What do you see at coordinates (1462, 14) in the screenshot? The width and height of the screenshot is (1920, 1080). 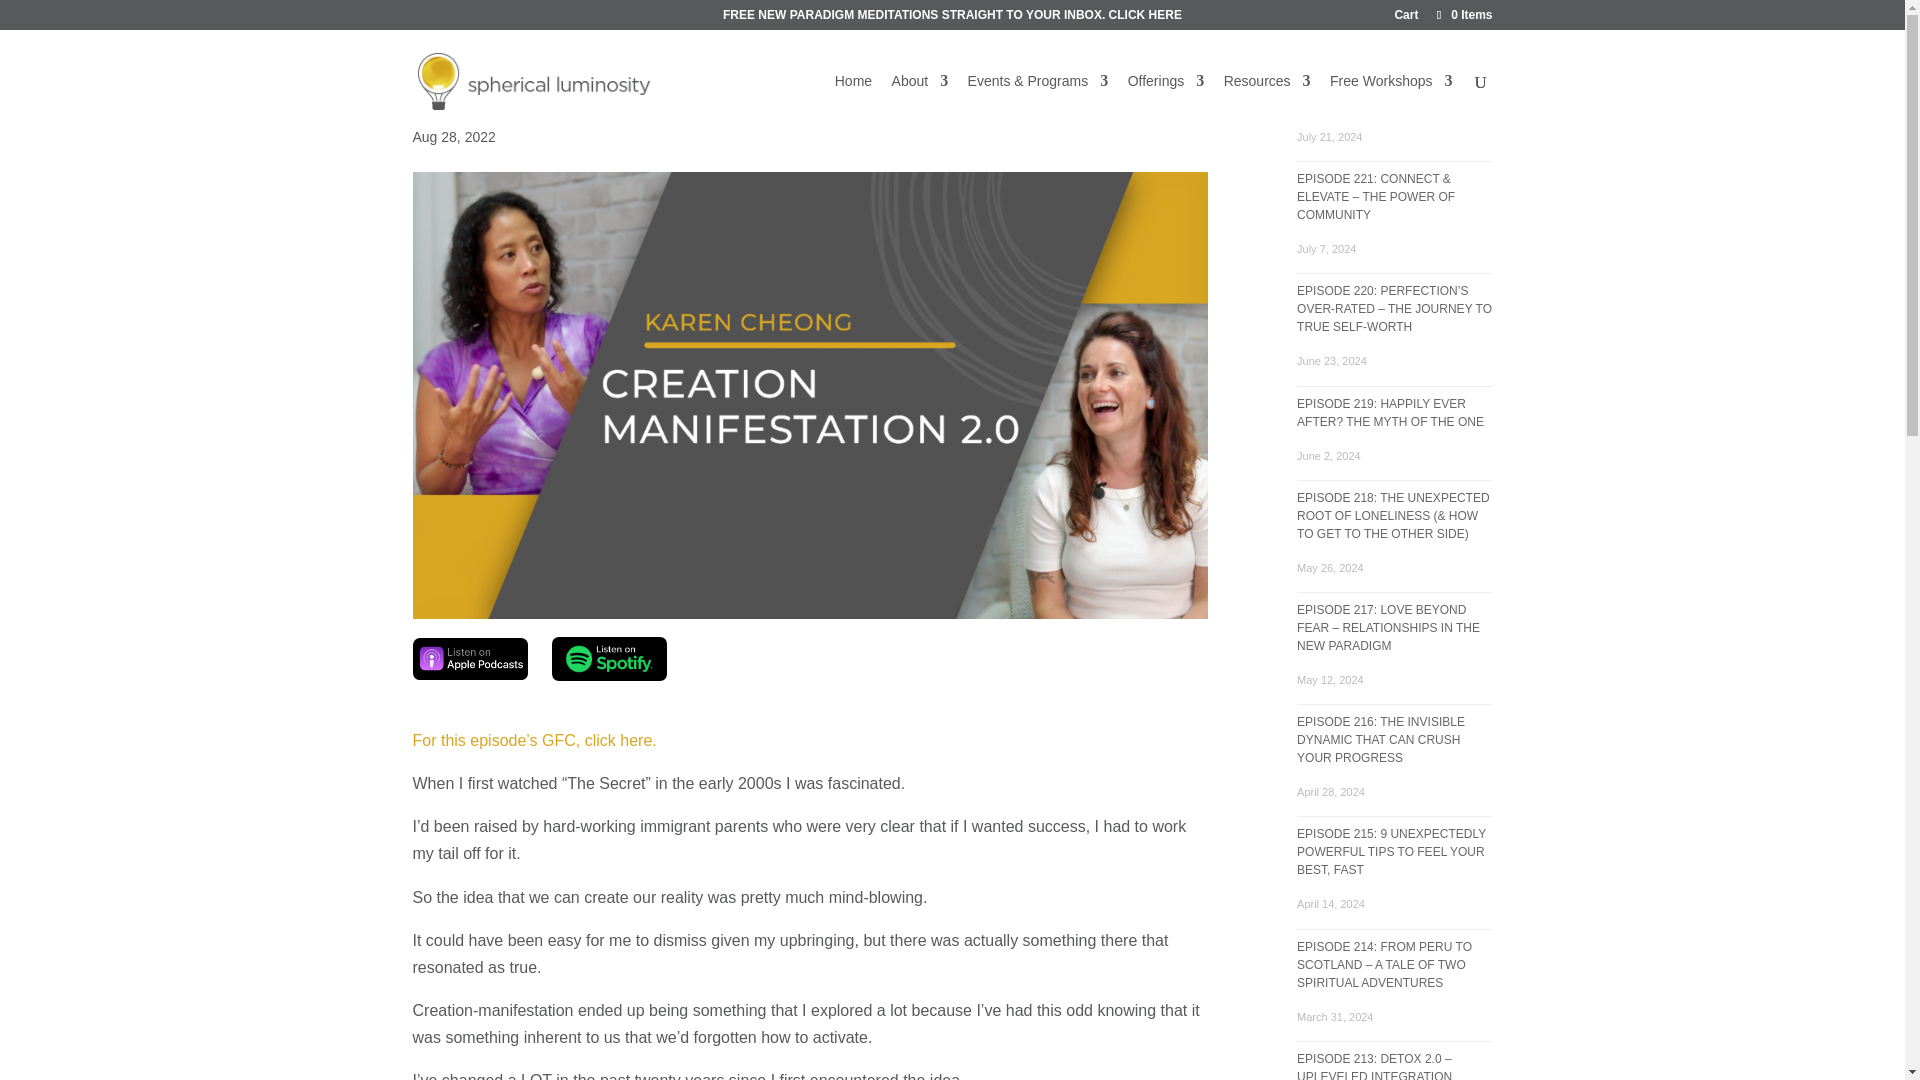 I see `0 Items` at bounding box center [1462, 14].